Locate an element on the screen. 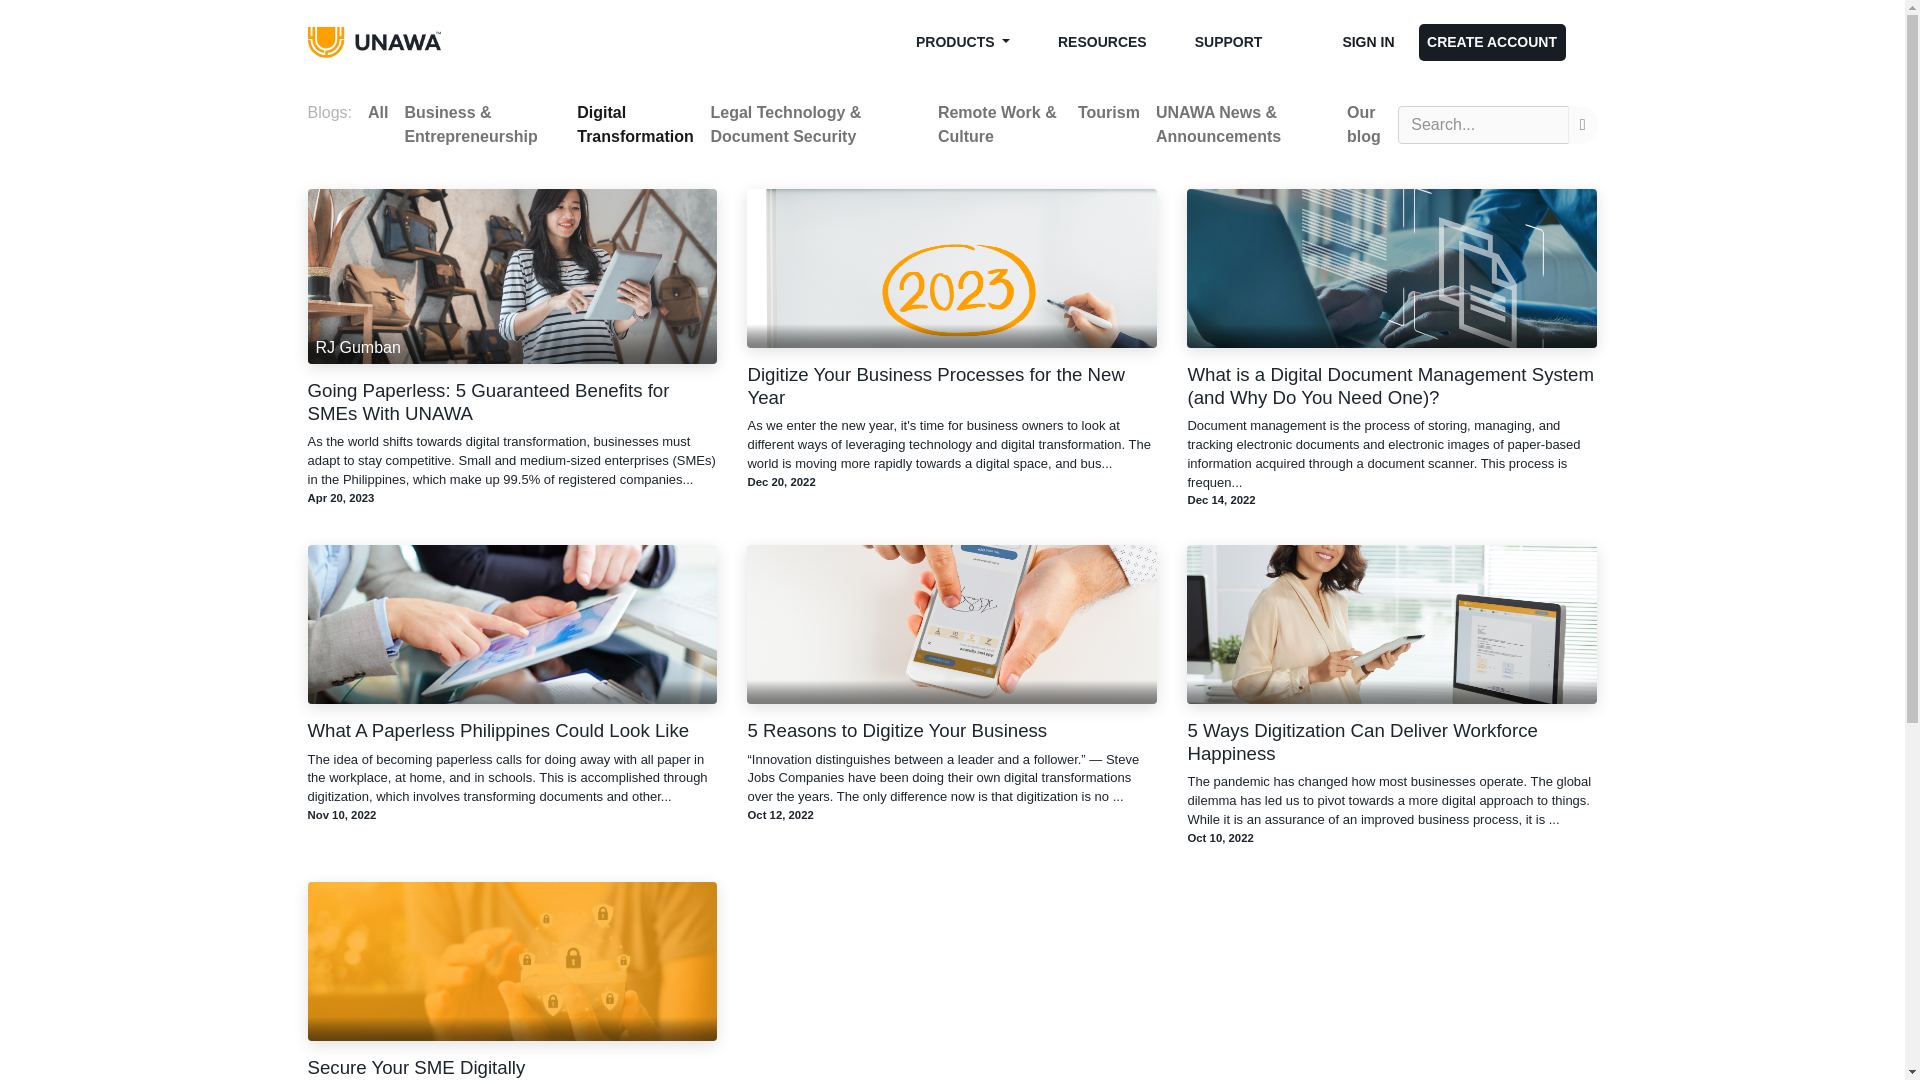 The width and height of the screenshot is (1920, 1080). PRODUCTS is located at coordinates (962, 42).